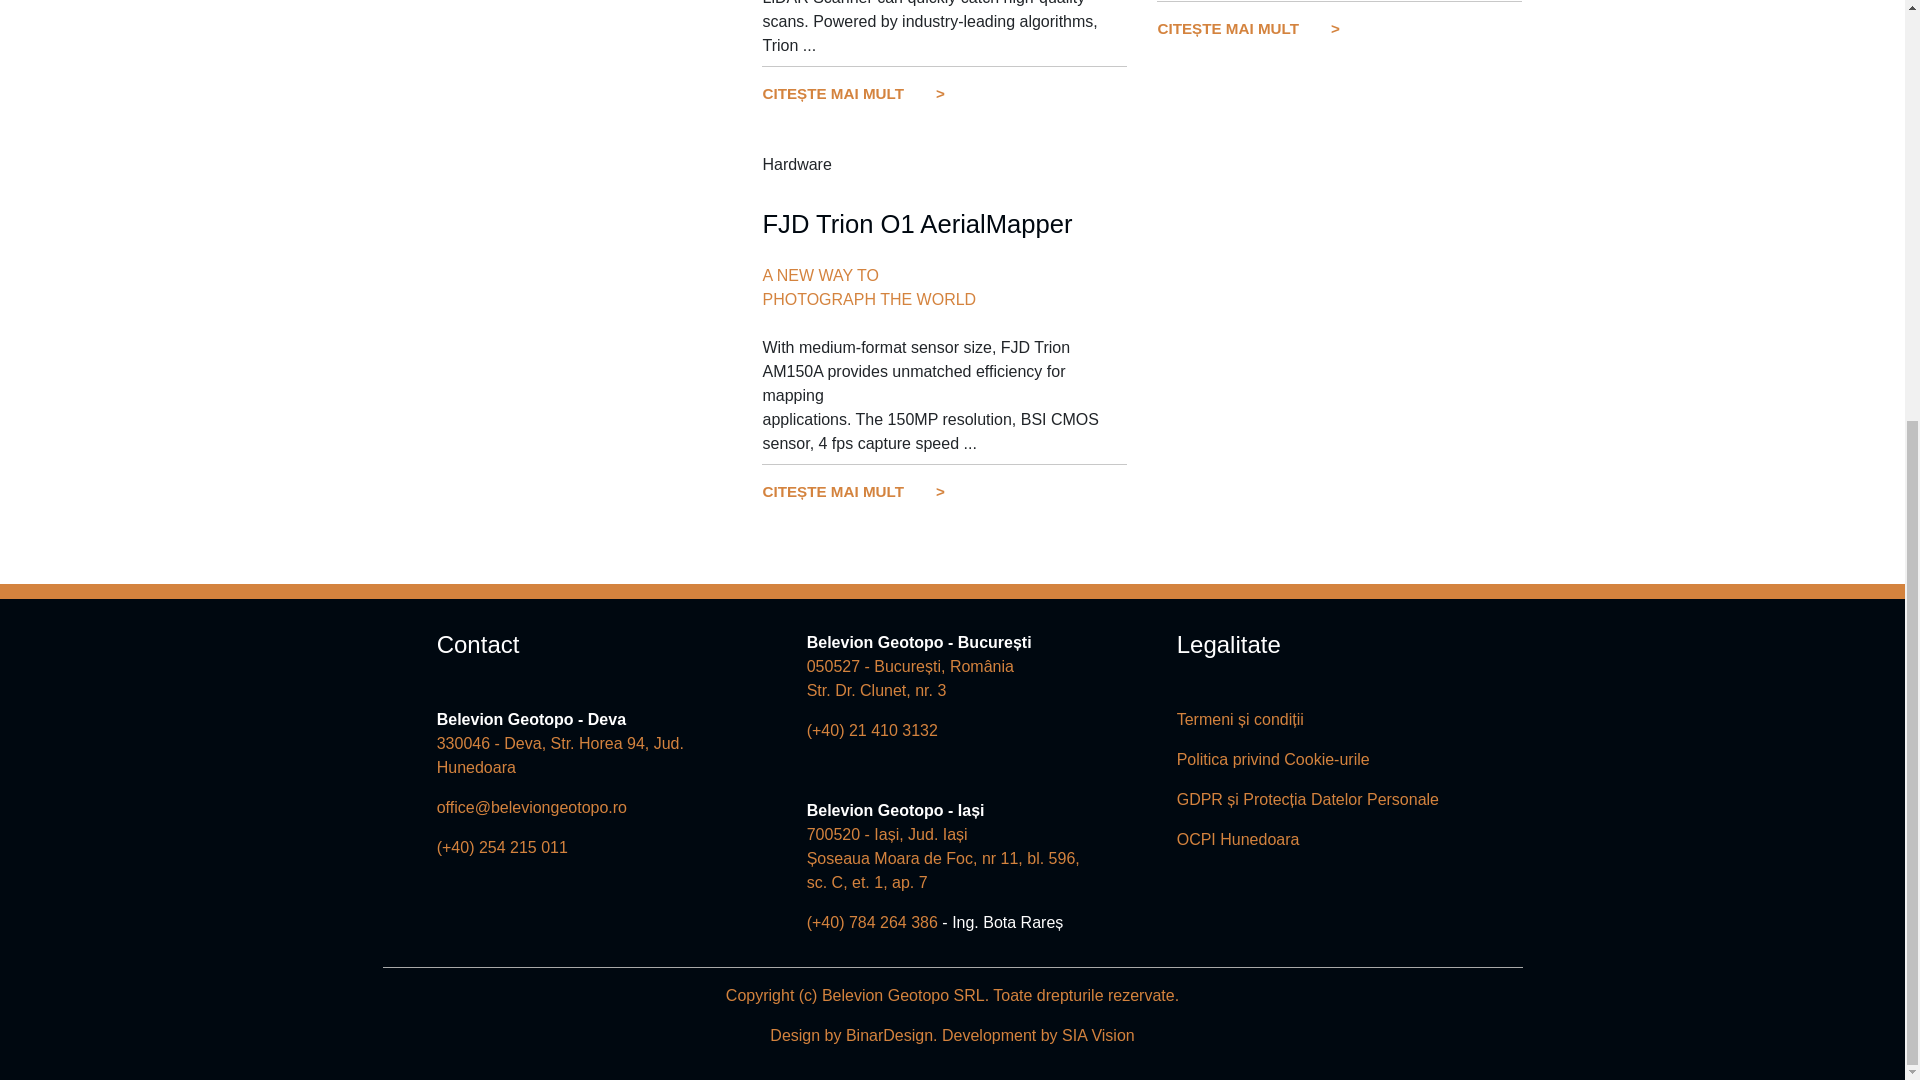  Describe the element at coordinates (511, 895) in the screenshot. I see `YouTube Belevion Geotopo` at that location.